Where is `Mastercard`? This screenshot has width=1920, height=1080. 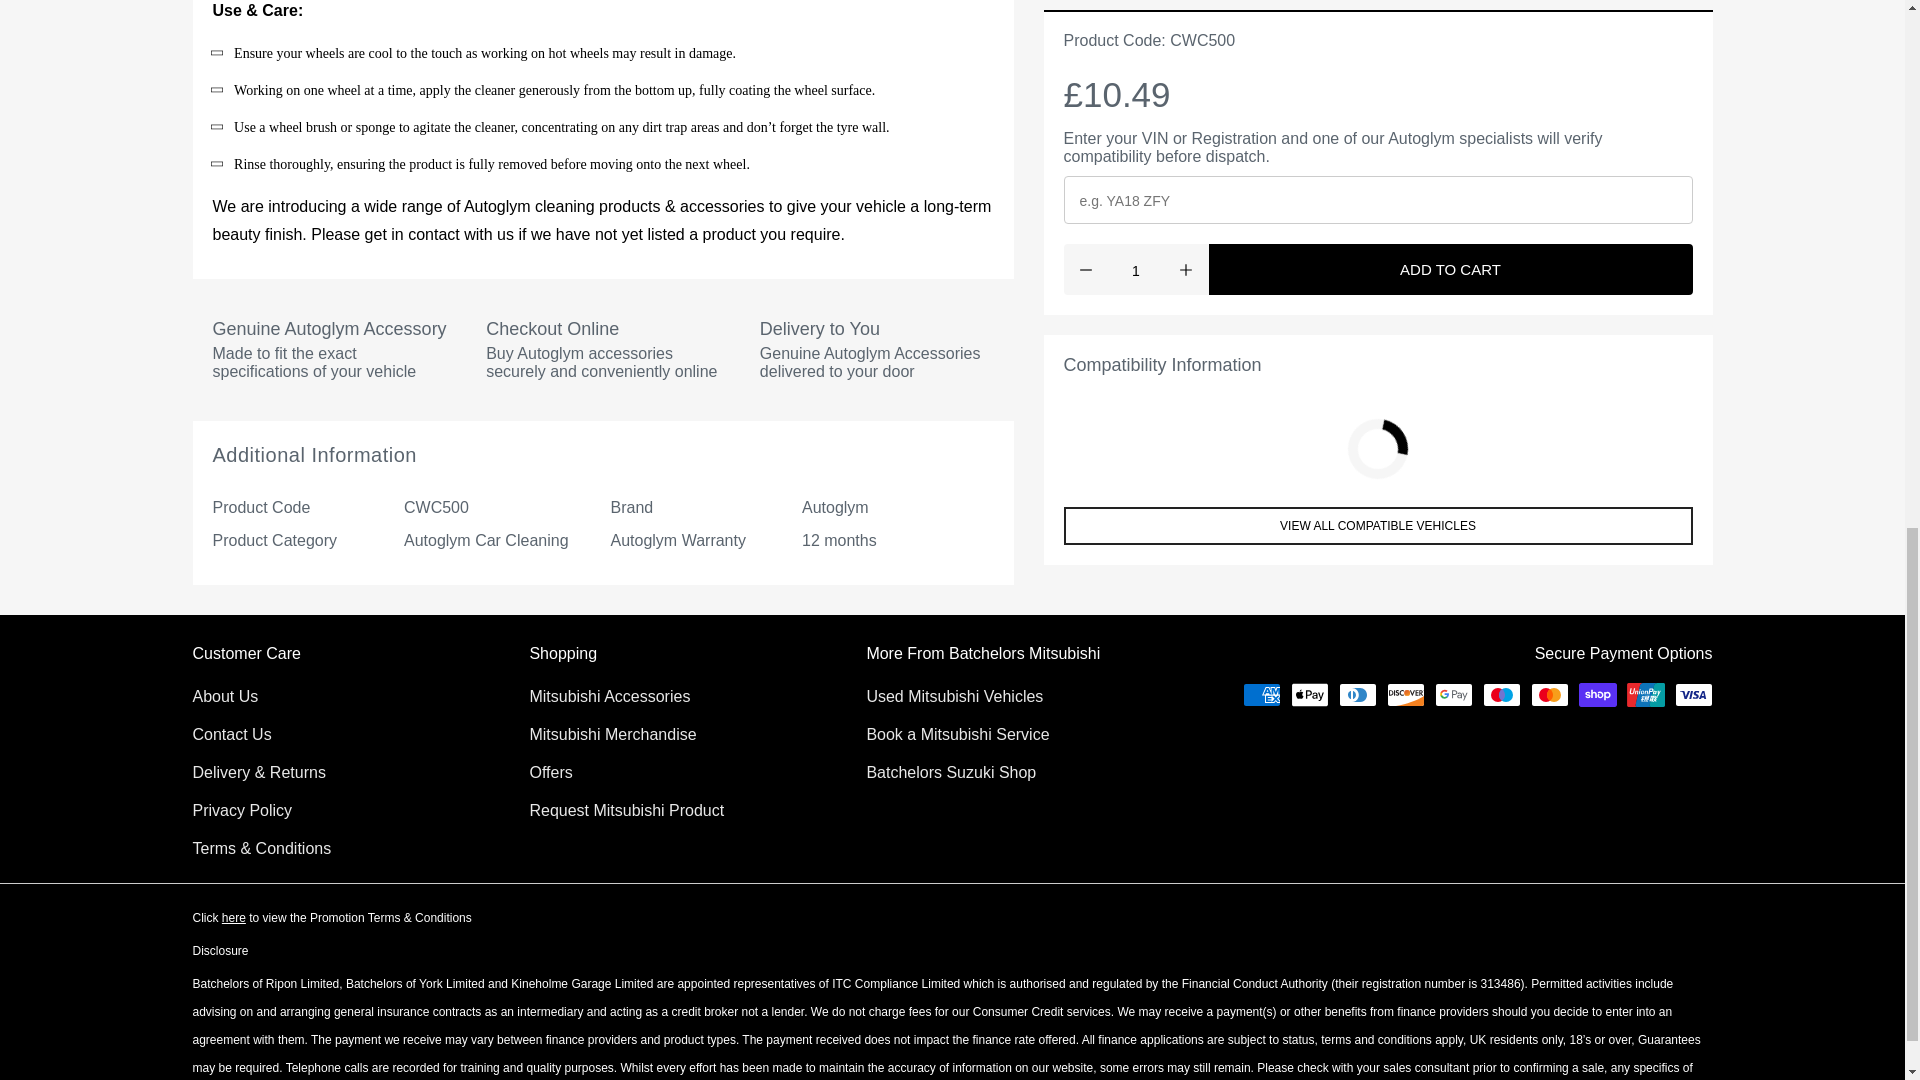
Mastercard is located at coordinates (1549, 694).